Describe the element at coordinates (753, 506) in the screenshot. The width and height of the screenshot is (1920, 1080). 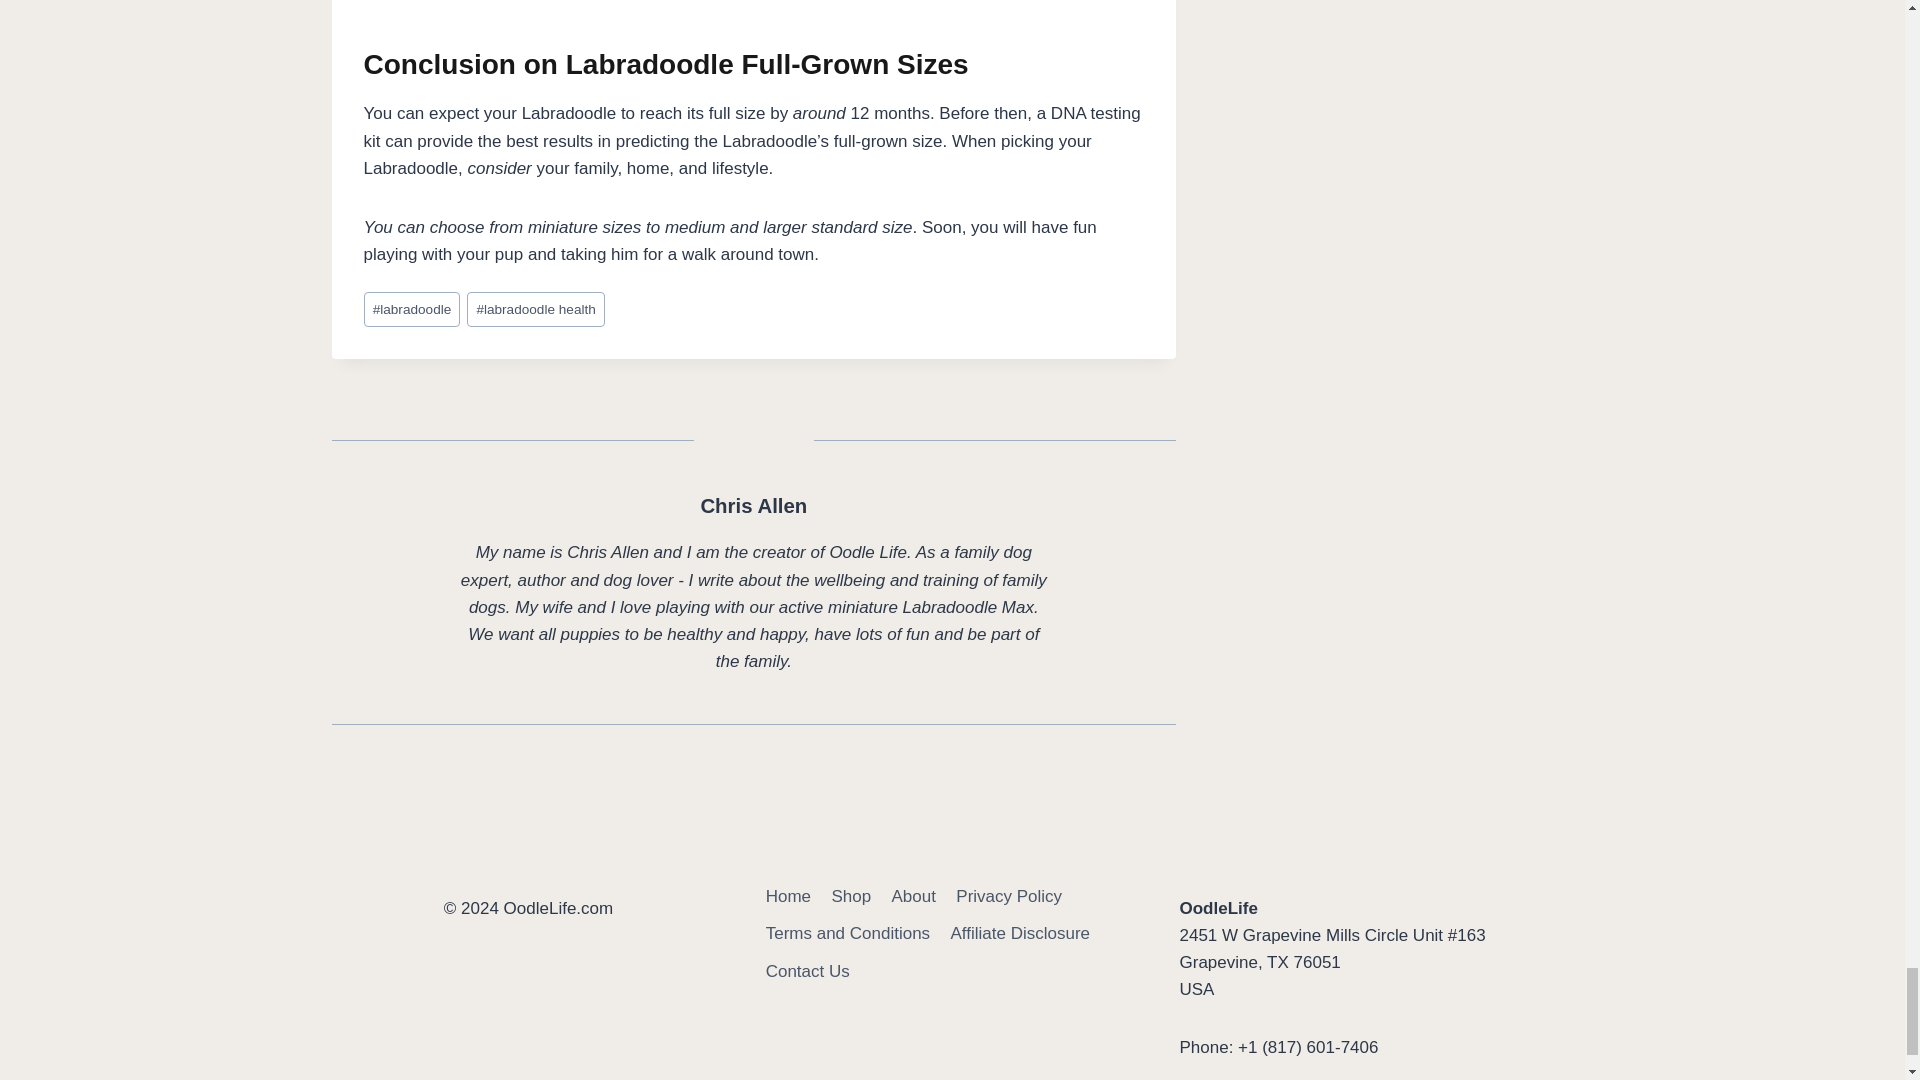
I see `Posts by Chris Allen` at that location.